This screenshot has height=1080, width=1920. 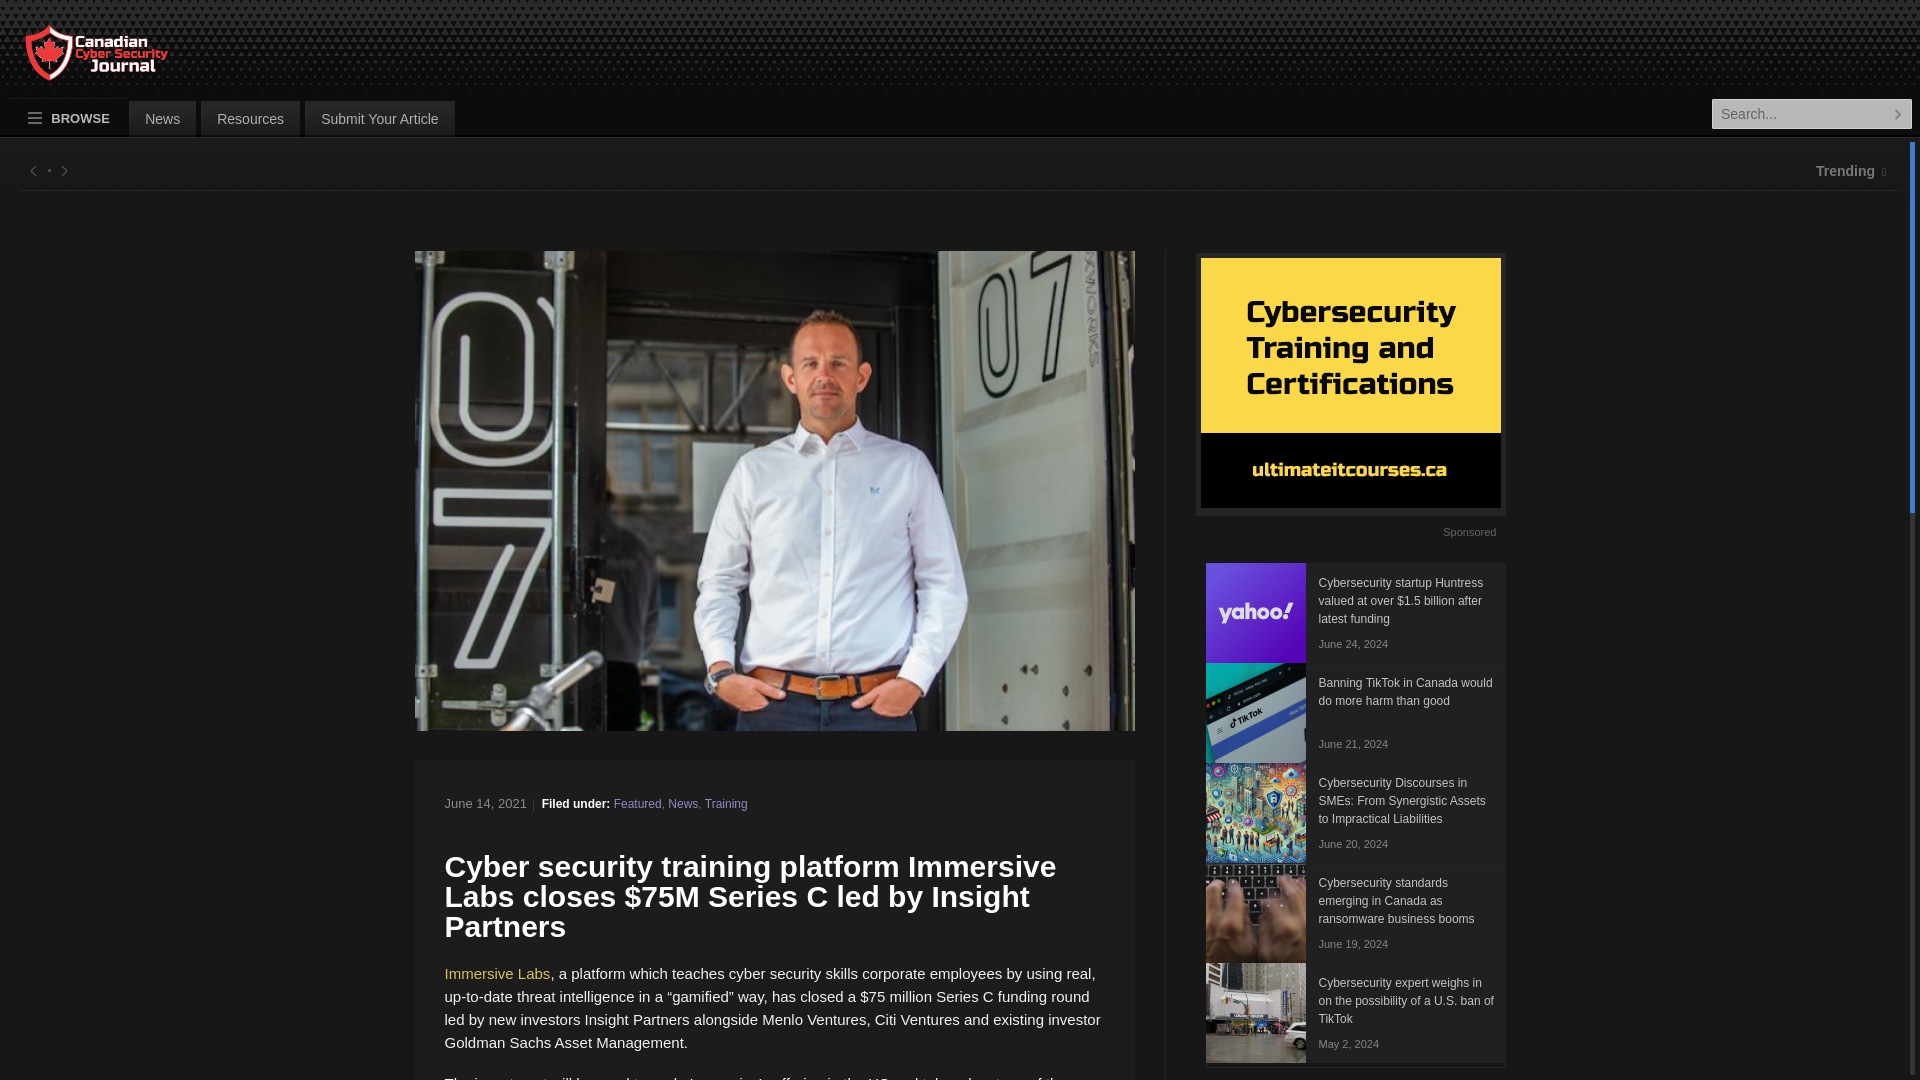 What do you see at coordinates (726, 804) in the screenshot?
I see `Training` at bounding box center [726, 804].